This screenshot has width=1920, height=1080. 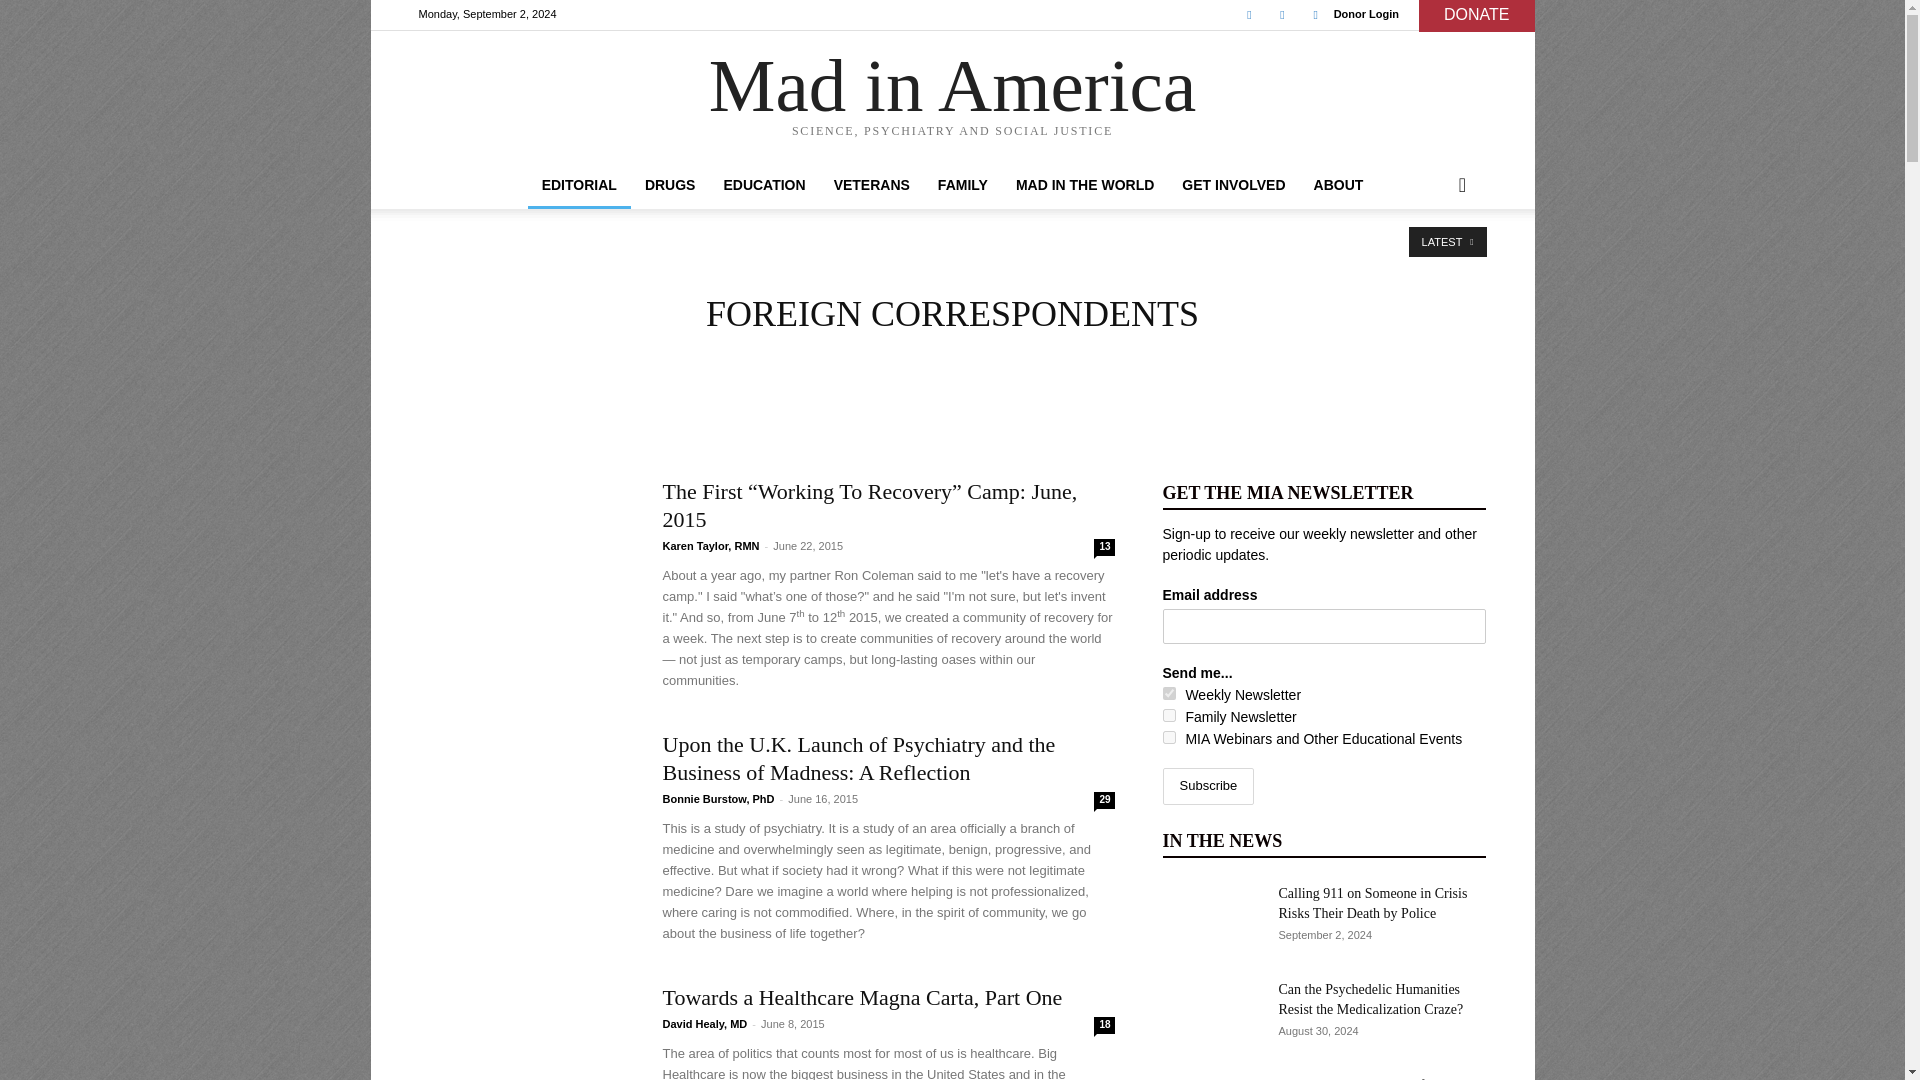 What do you see at coordinates (1316, 14) in the screenshot?
I see `Youtube` at bounding box center [1316, 14].